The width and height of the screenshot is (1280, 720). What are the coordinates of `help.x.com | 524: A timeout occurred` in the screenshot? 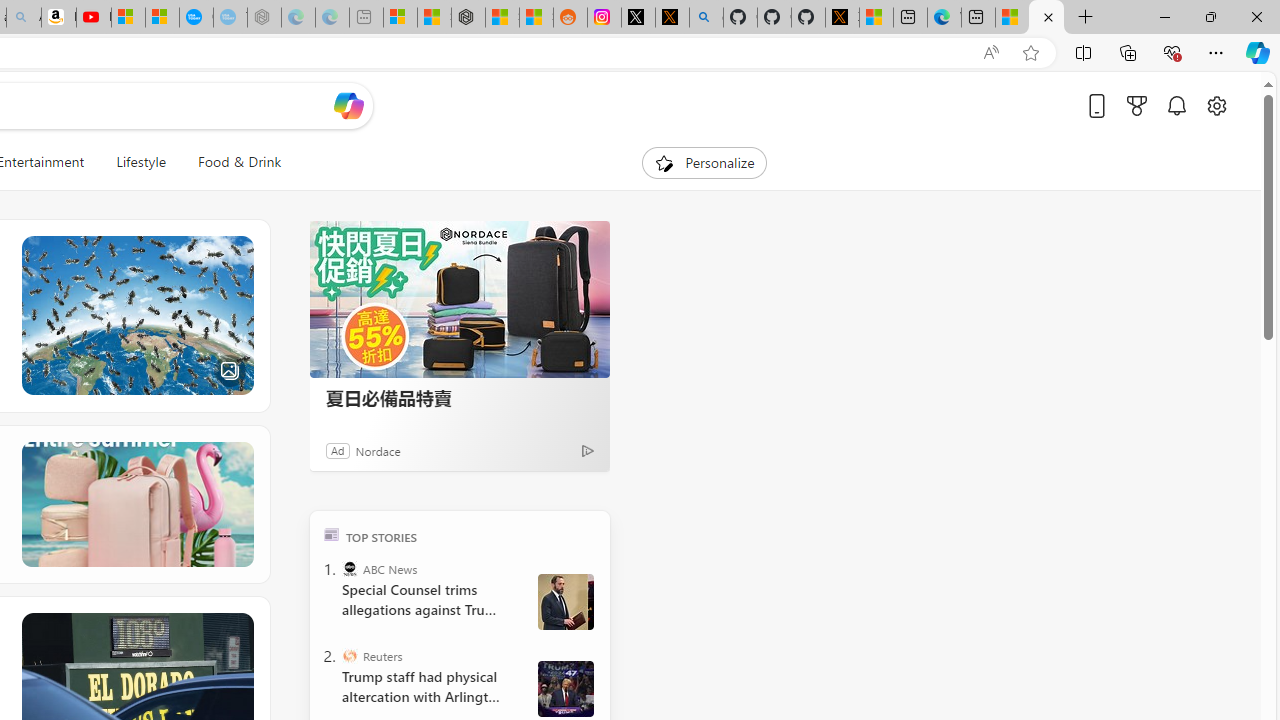 It's located at (672, 18).